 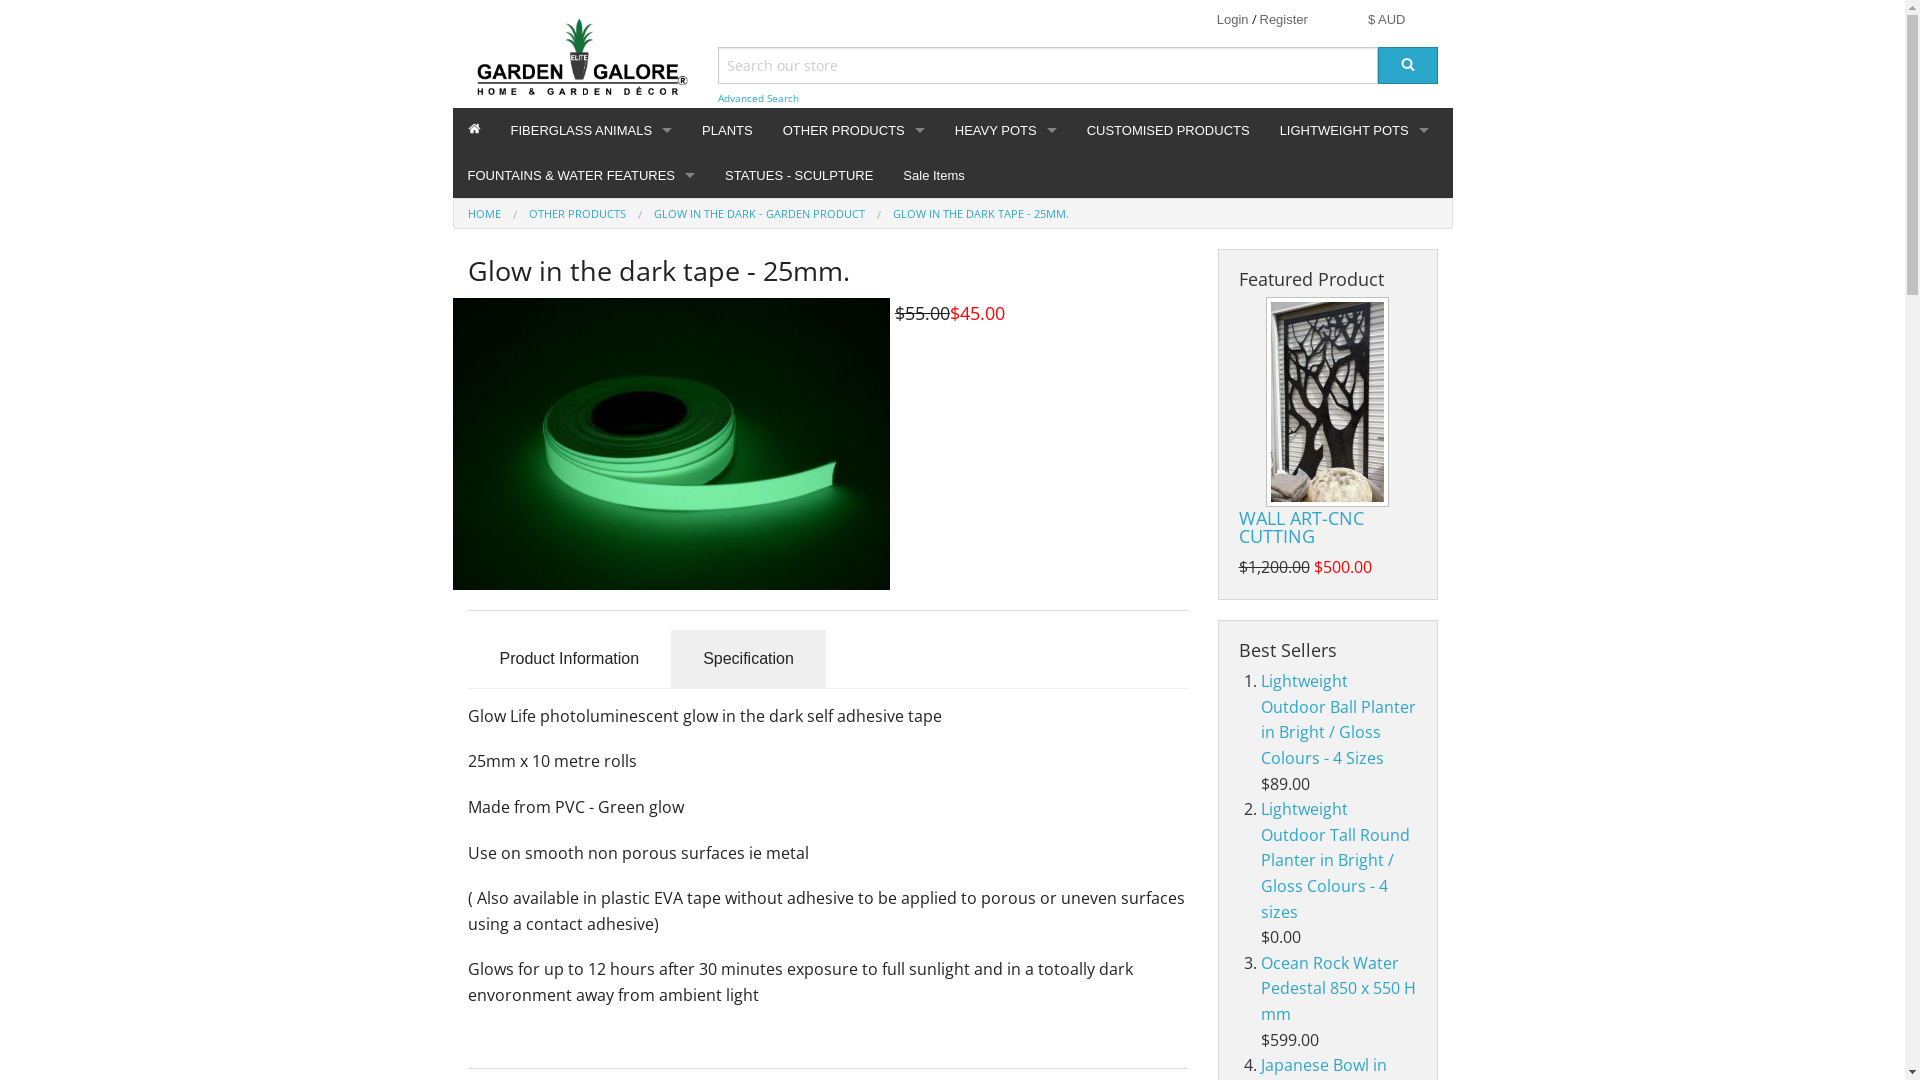 What do you see at coordinates (1354, 246) in the screenshot?
I see `GRC POTS` at bounding box center [1354, 246].